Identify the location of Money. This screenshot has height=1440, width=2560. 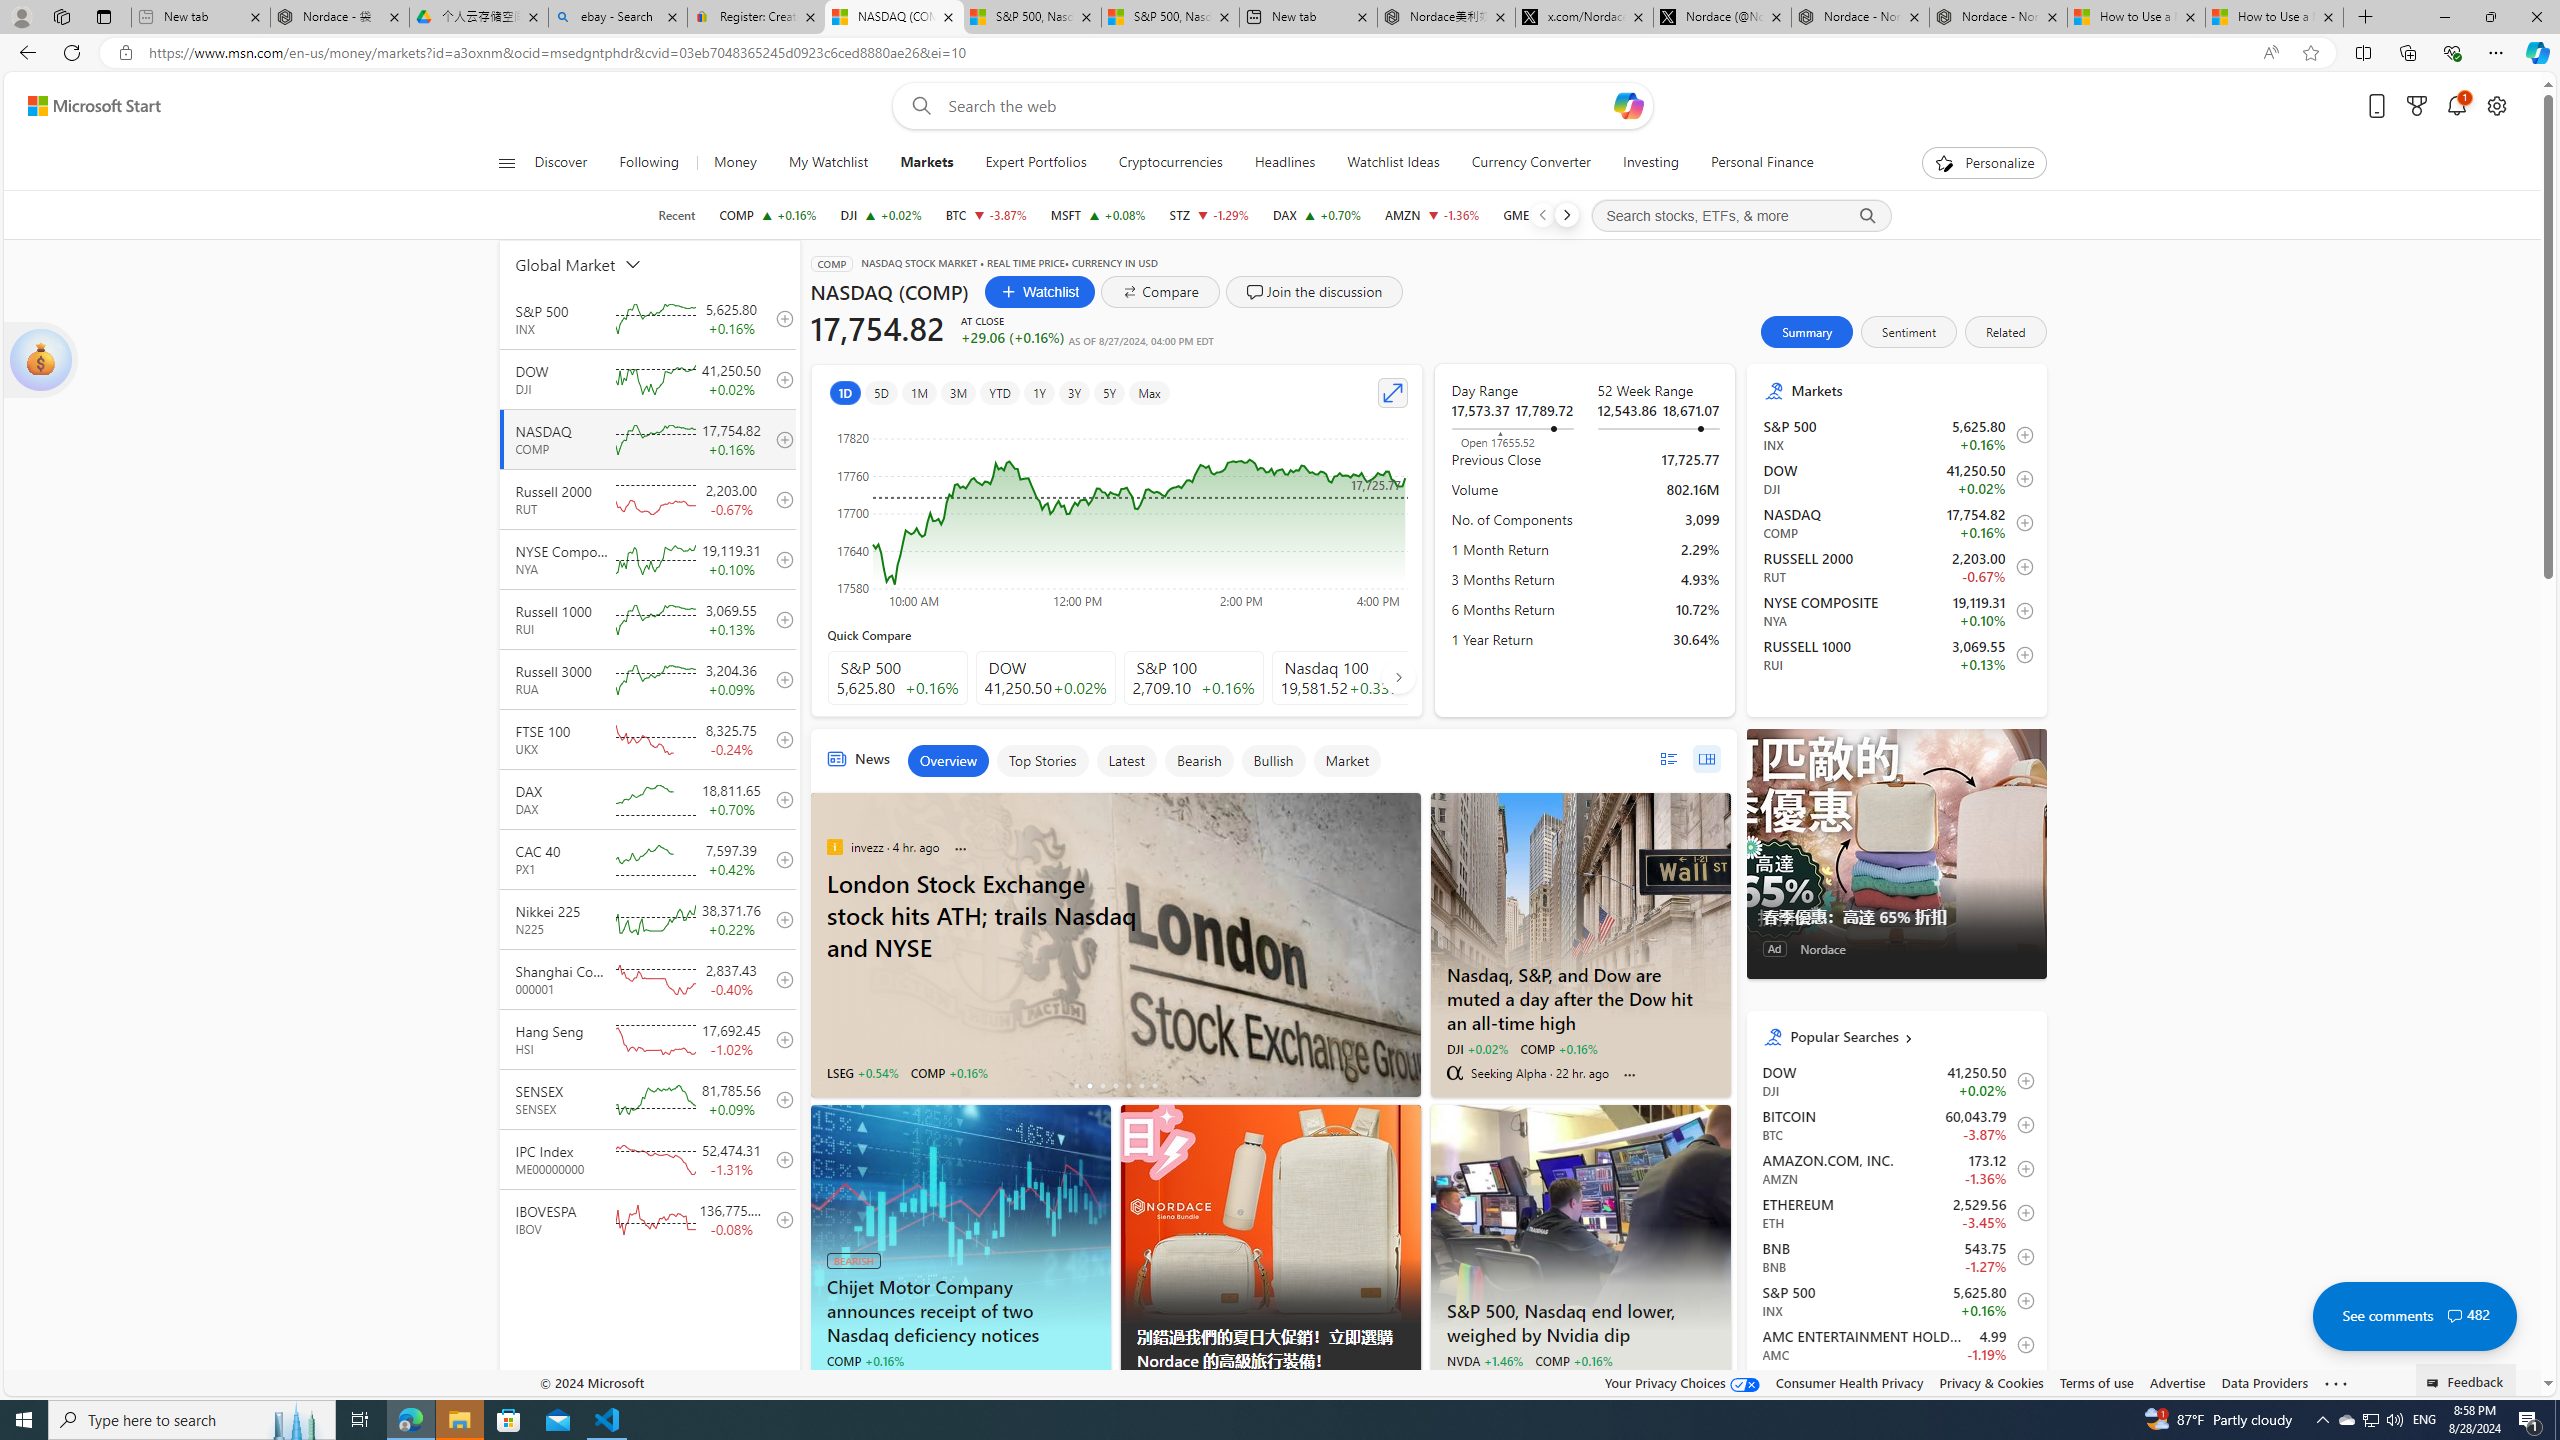
(734, 163).